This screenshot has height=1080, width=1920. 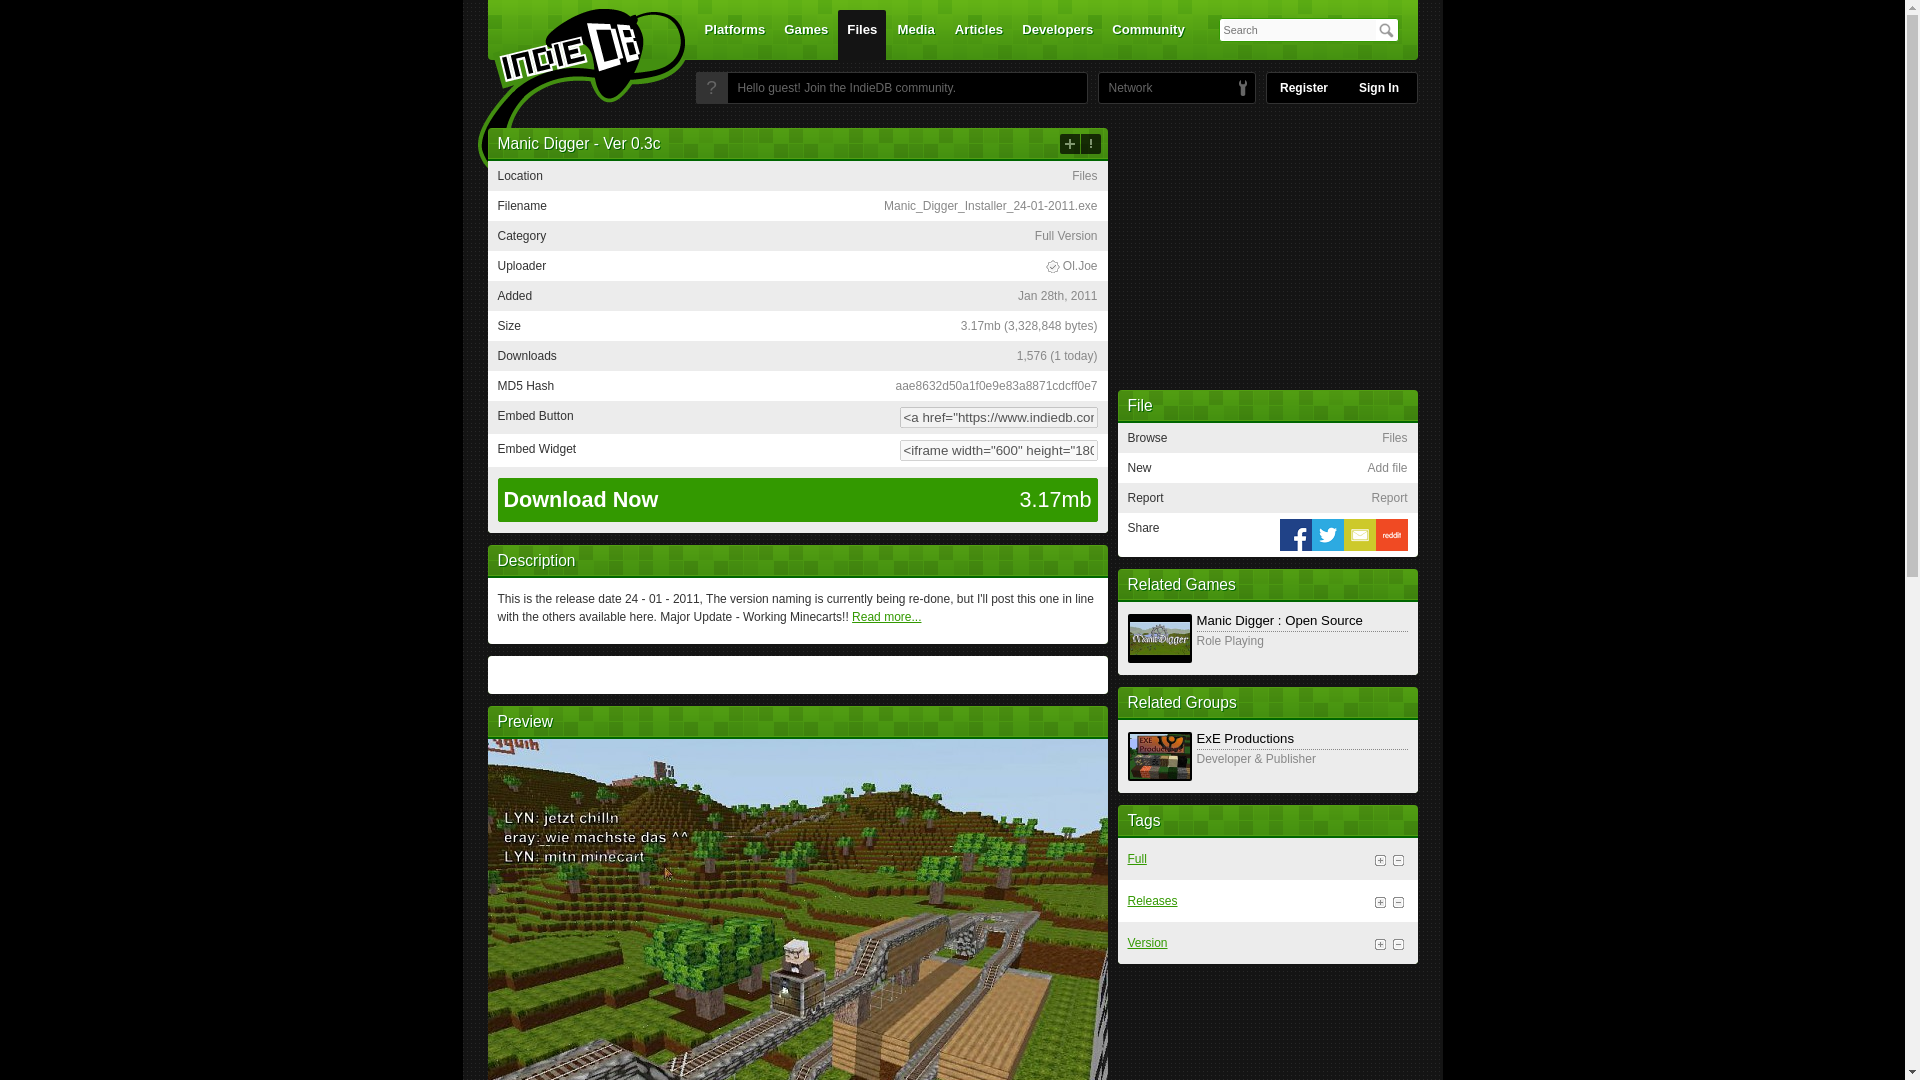 I want to click on Search IndieDB, so click(x=1386, y=30).